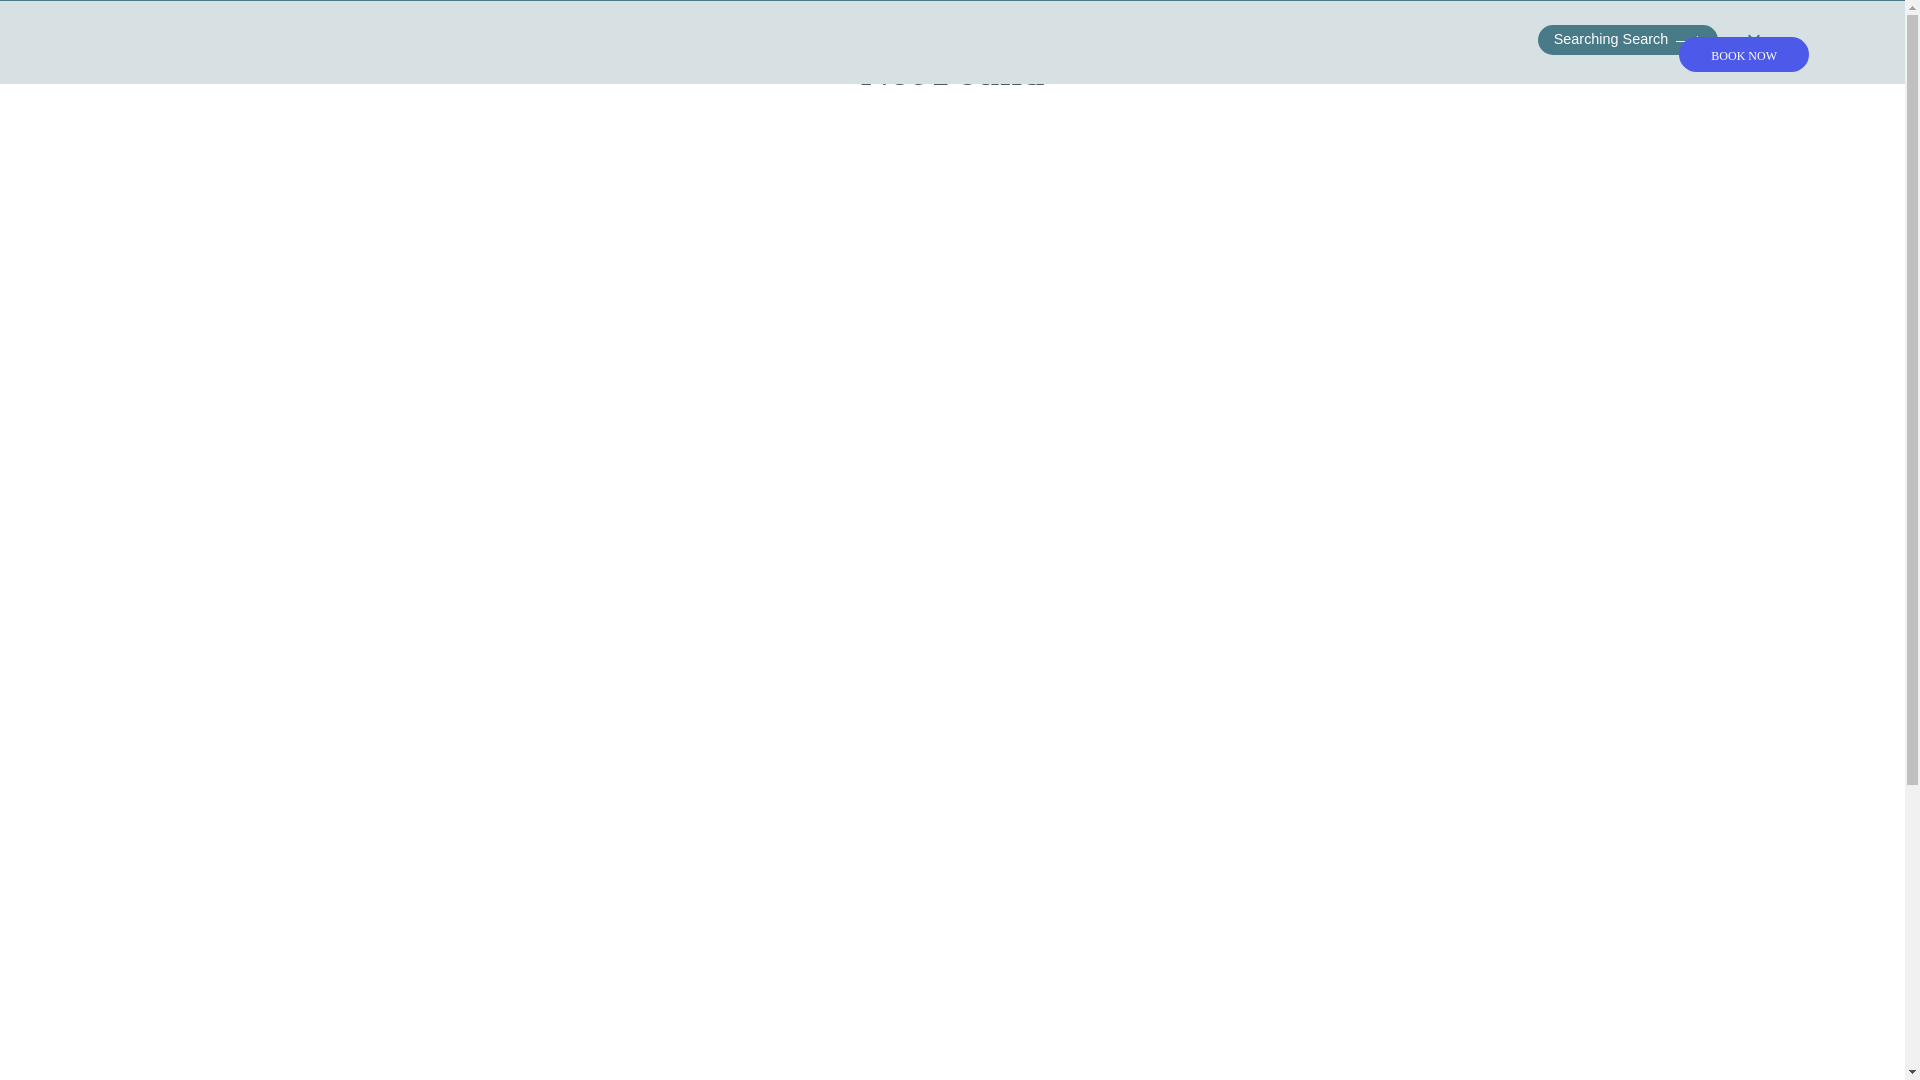  What do you see at coordinates (952, 164) in the screenshot?
I see `Inspire Me` at bounding box center [952, 164].